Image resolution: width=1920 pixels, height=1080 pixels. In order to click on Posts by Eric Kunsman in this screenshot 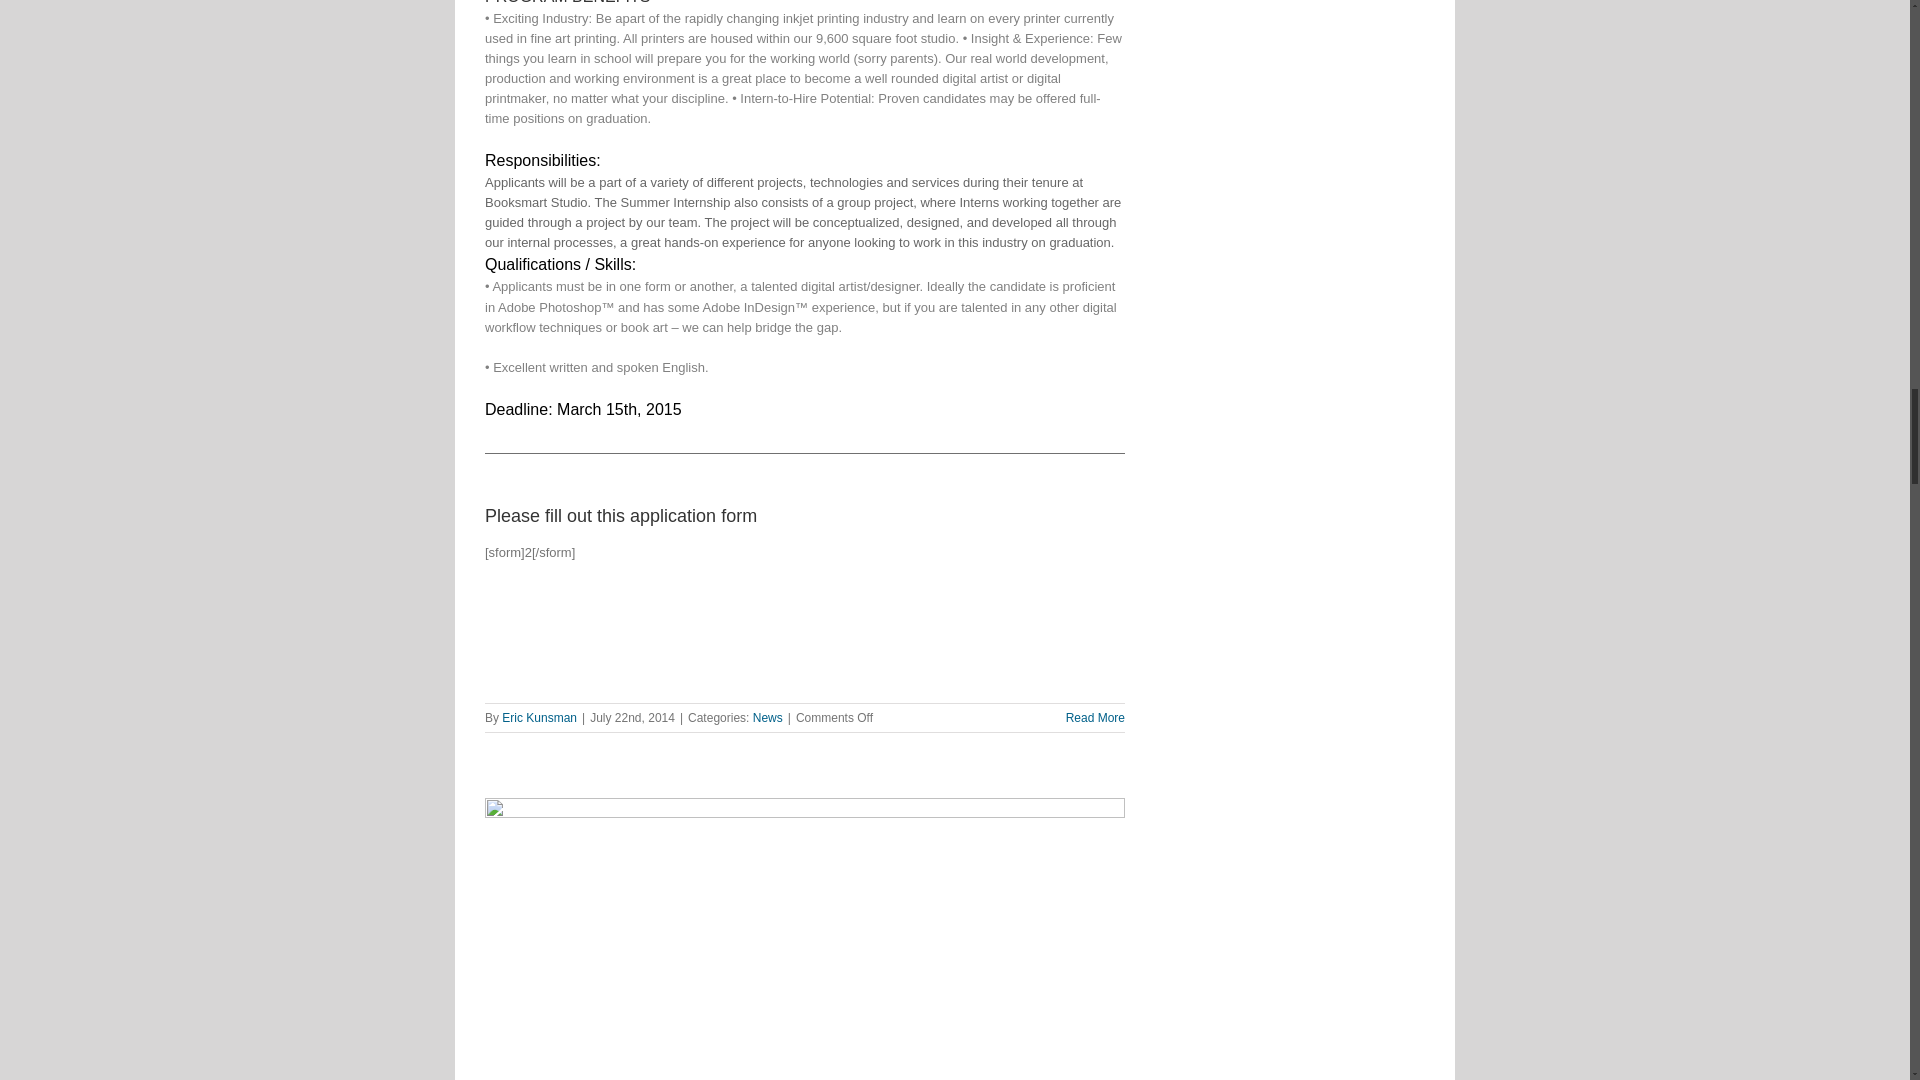, I will do `click(539, 717)`.